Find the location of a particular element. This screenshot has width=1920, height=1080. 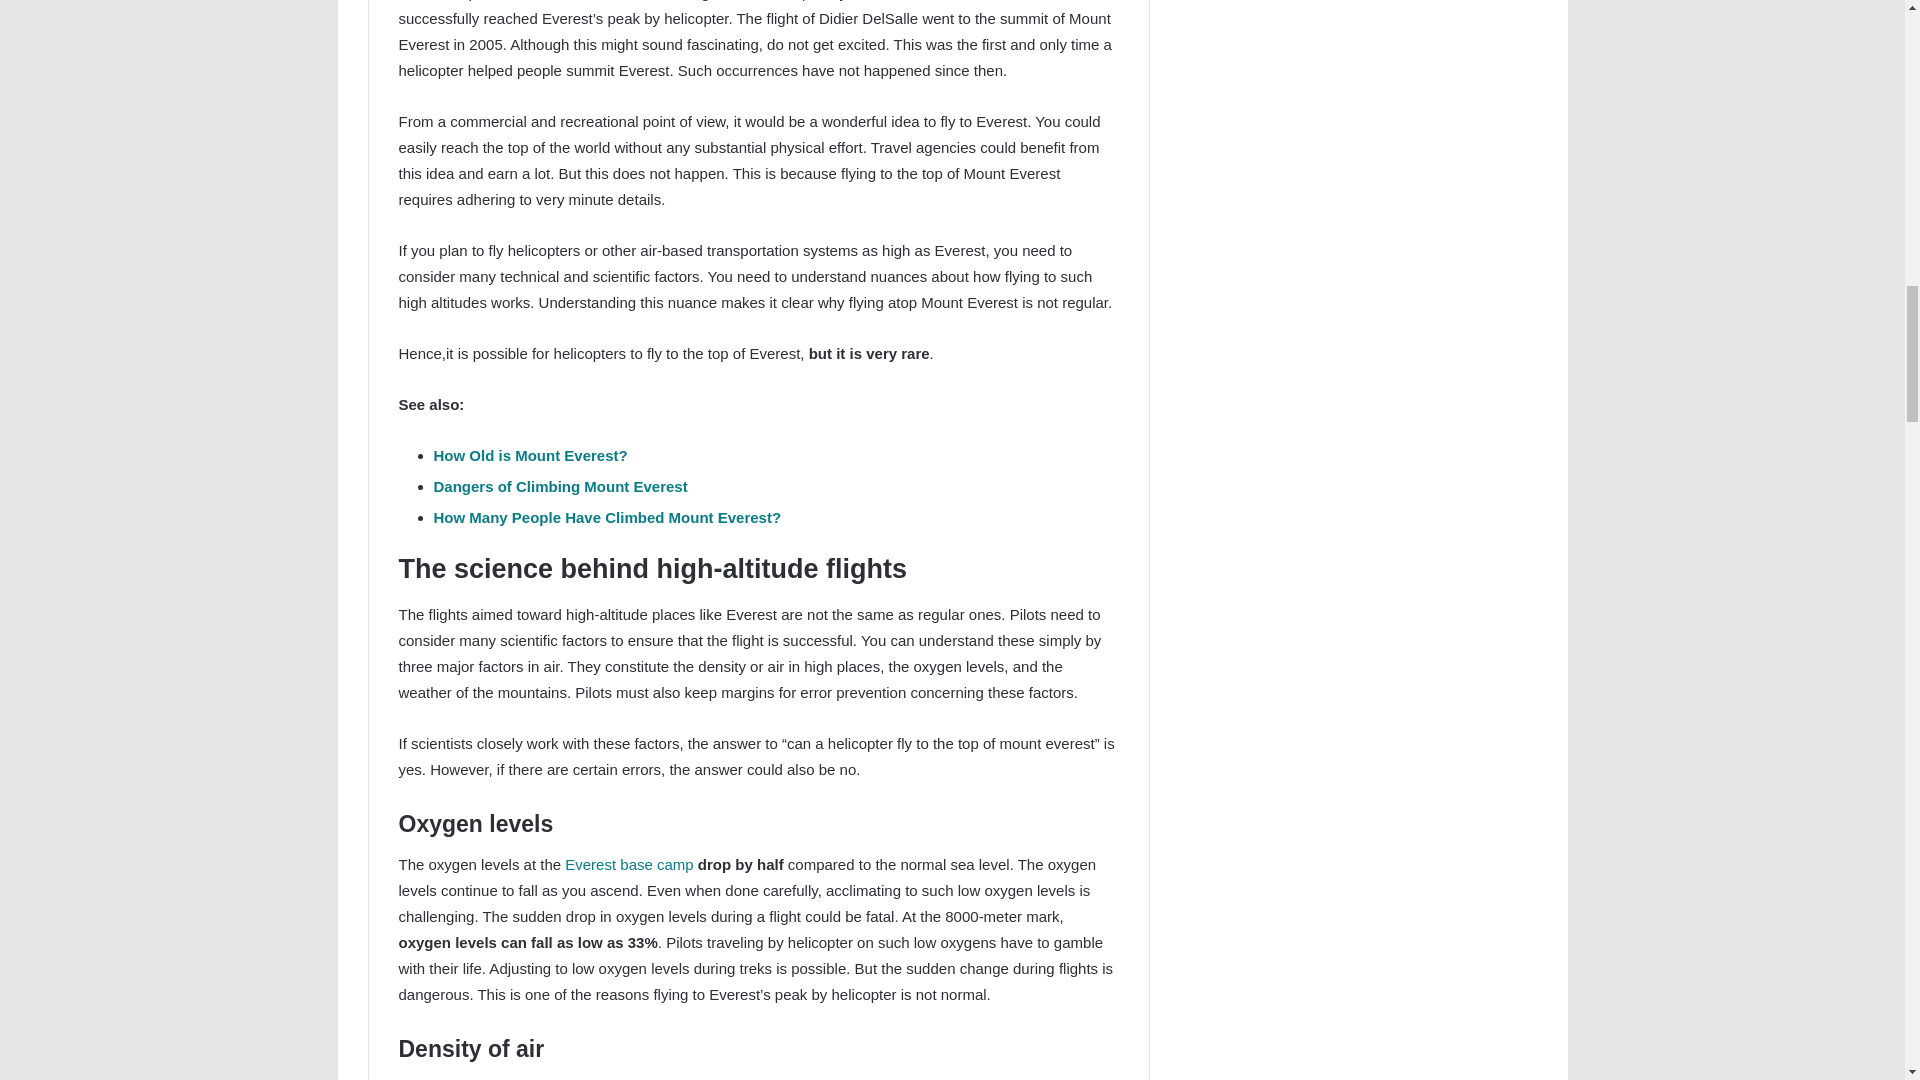

How Old is Mount Everest? is located at coordinates (530, 456).